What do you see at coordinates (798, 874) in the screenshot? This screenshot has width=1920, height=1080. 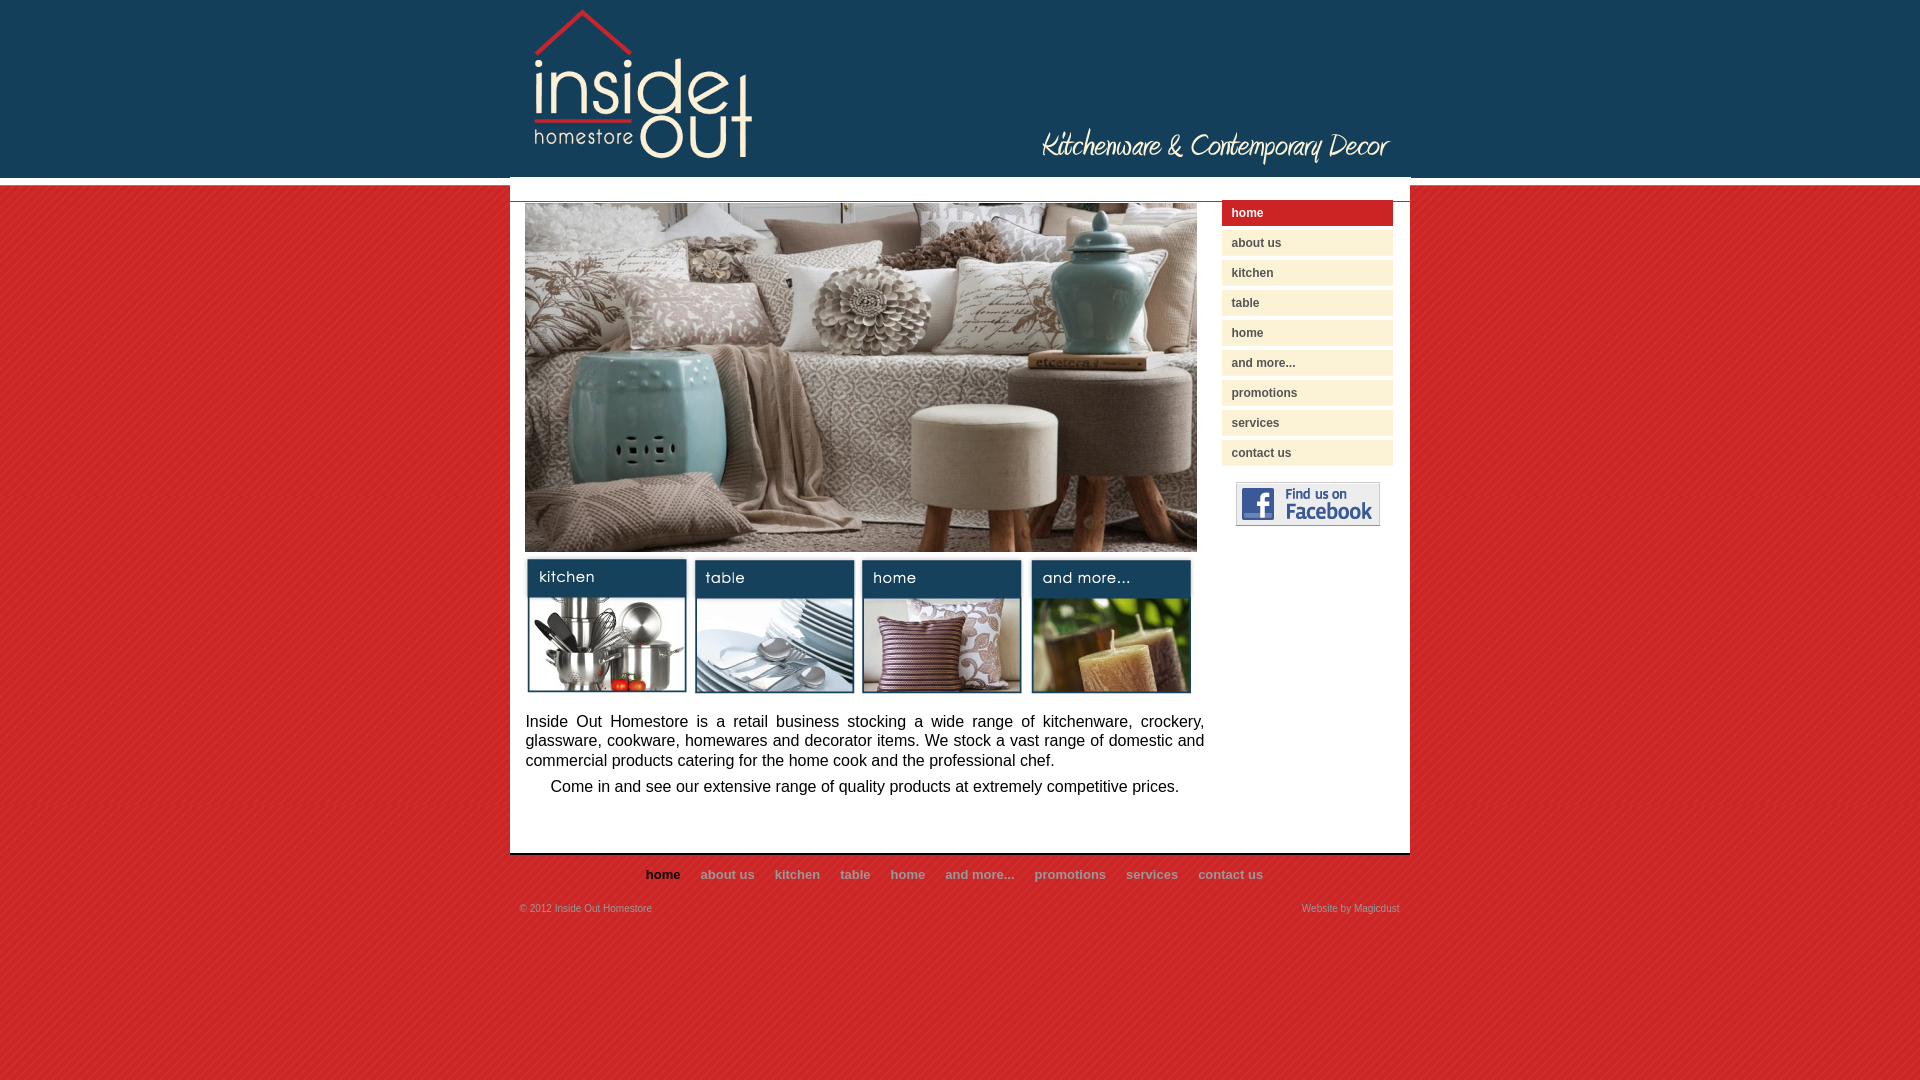 I see `kitchen` at bounding box center [798, 874].